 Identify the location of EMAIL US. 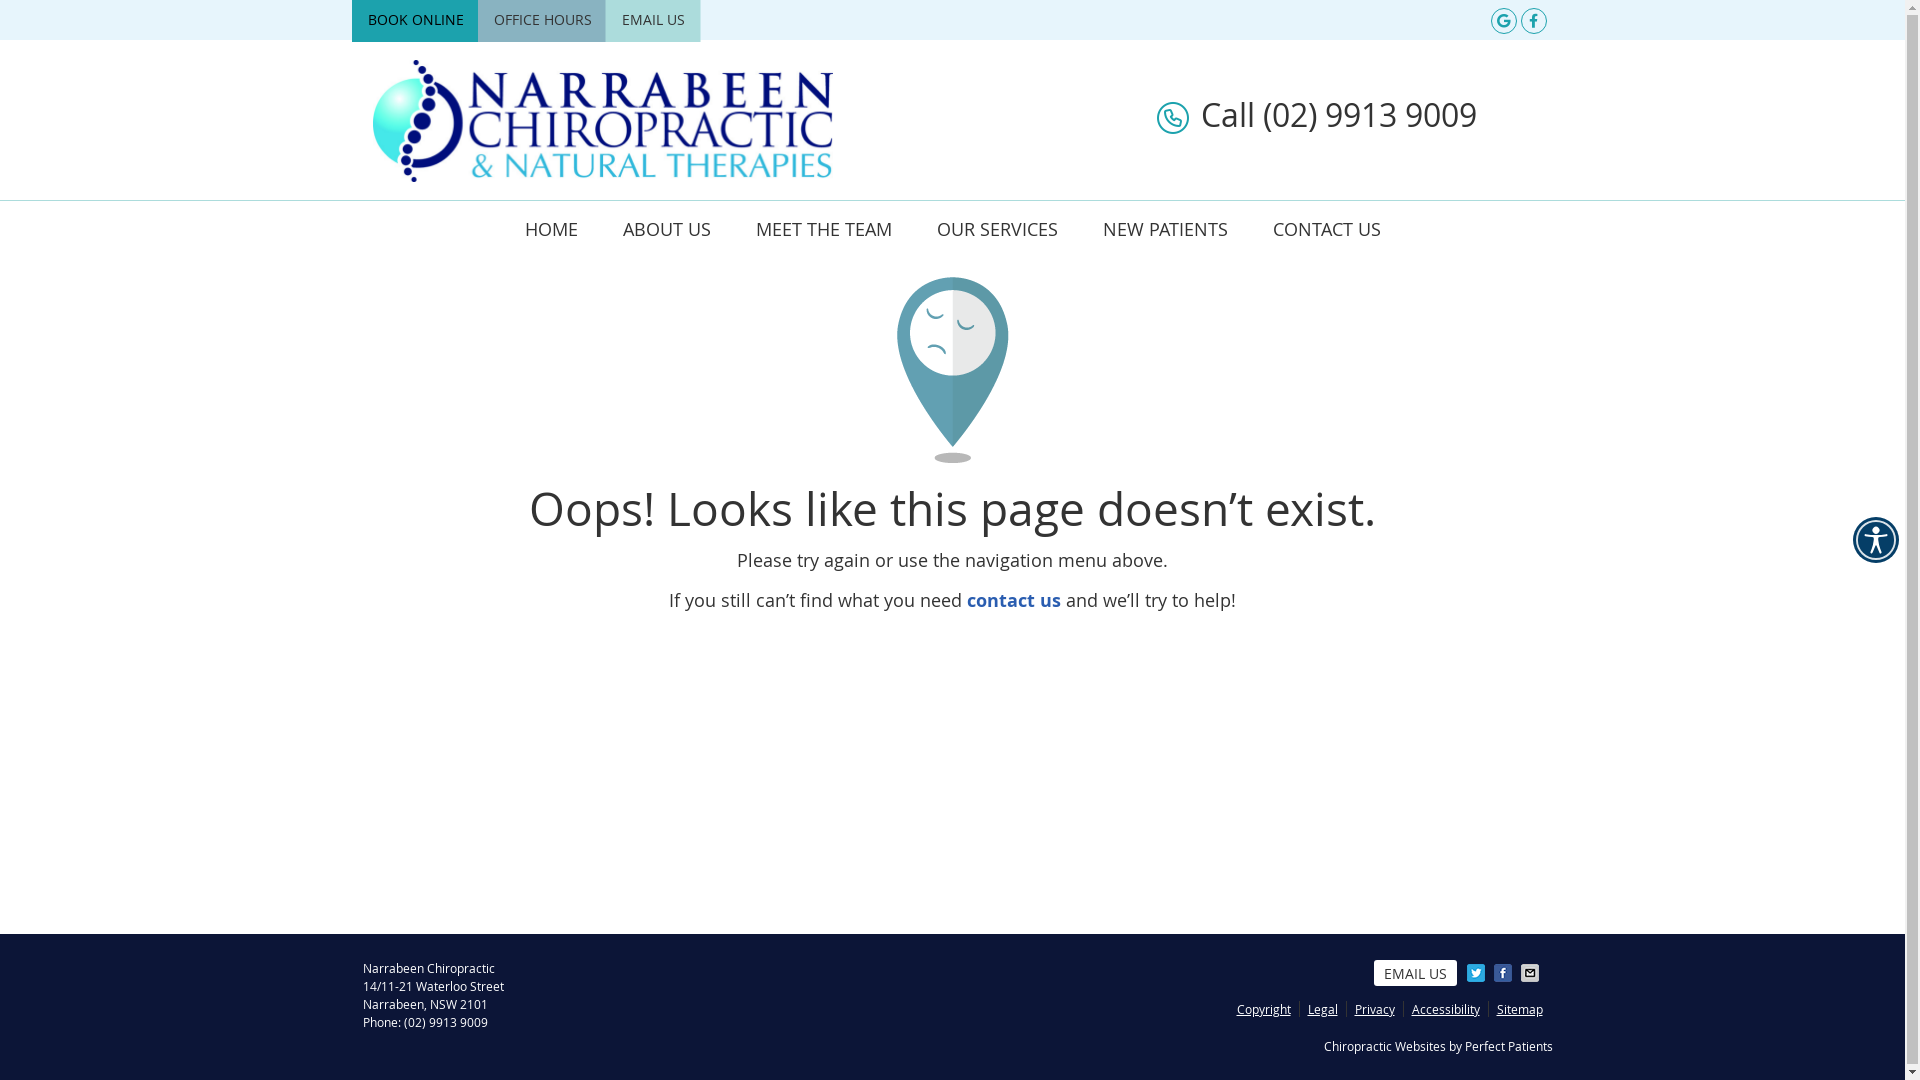
(654, 19).